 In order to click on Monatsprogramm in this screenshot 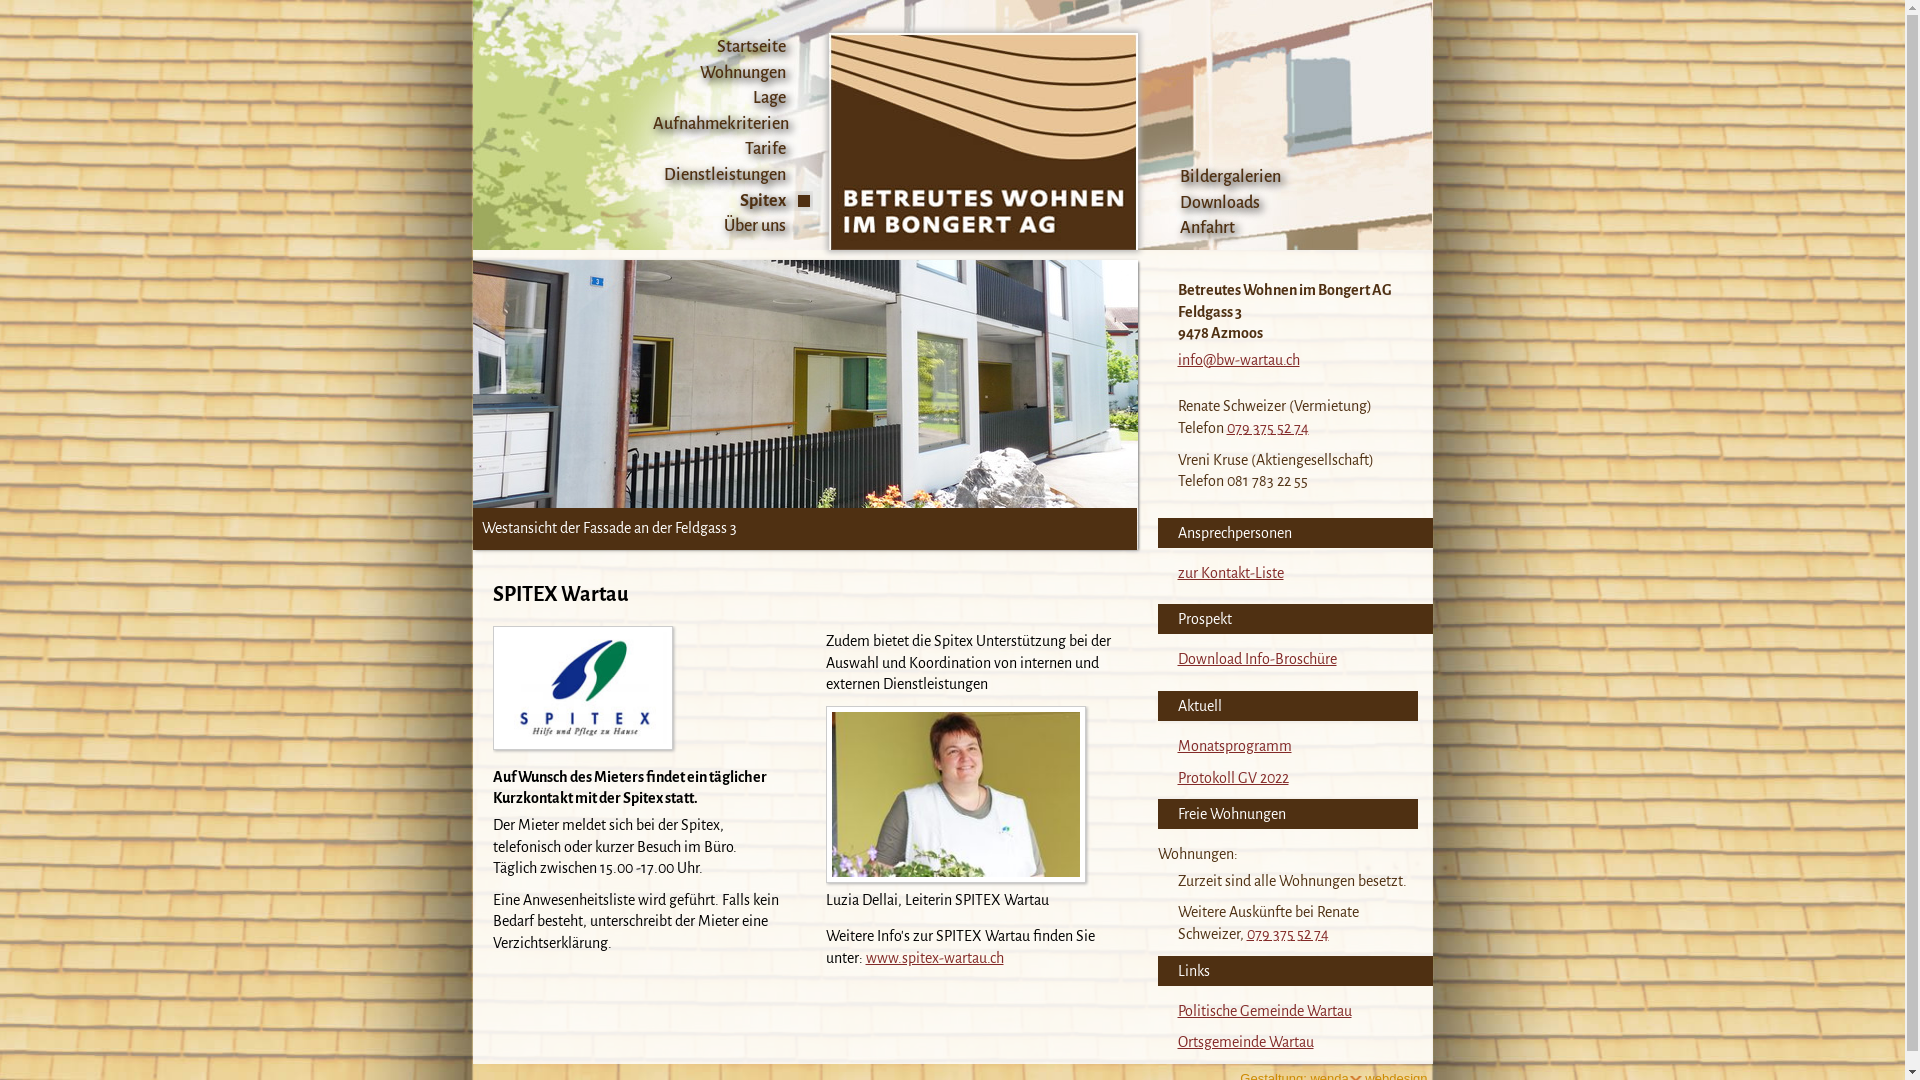, I will do `click(1235, 746)`.